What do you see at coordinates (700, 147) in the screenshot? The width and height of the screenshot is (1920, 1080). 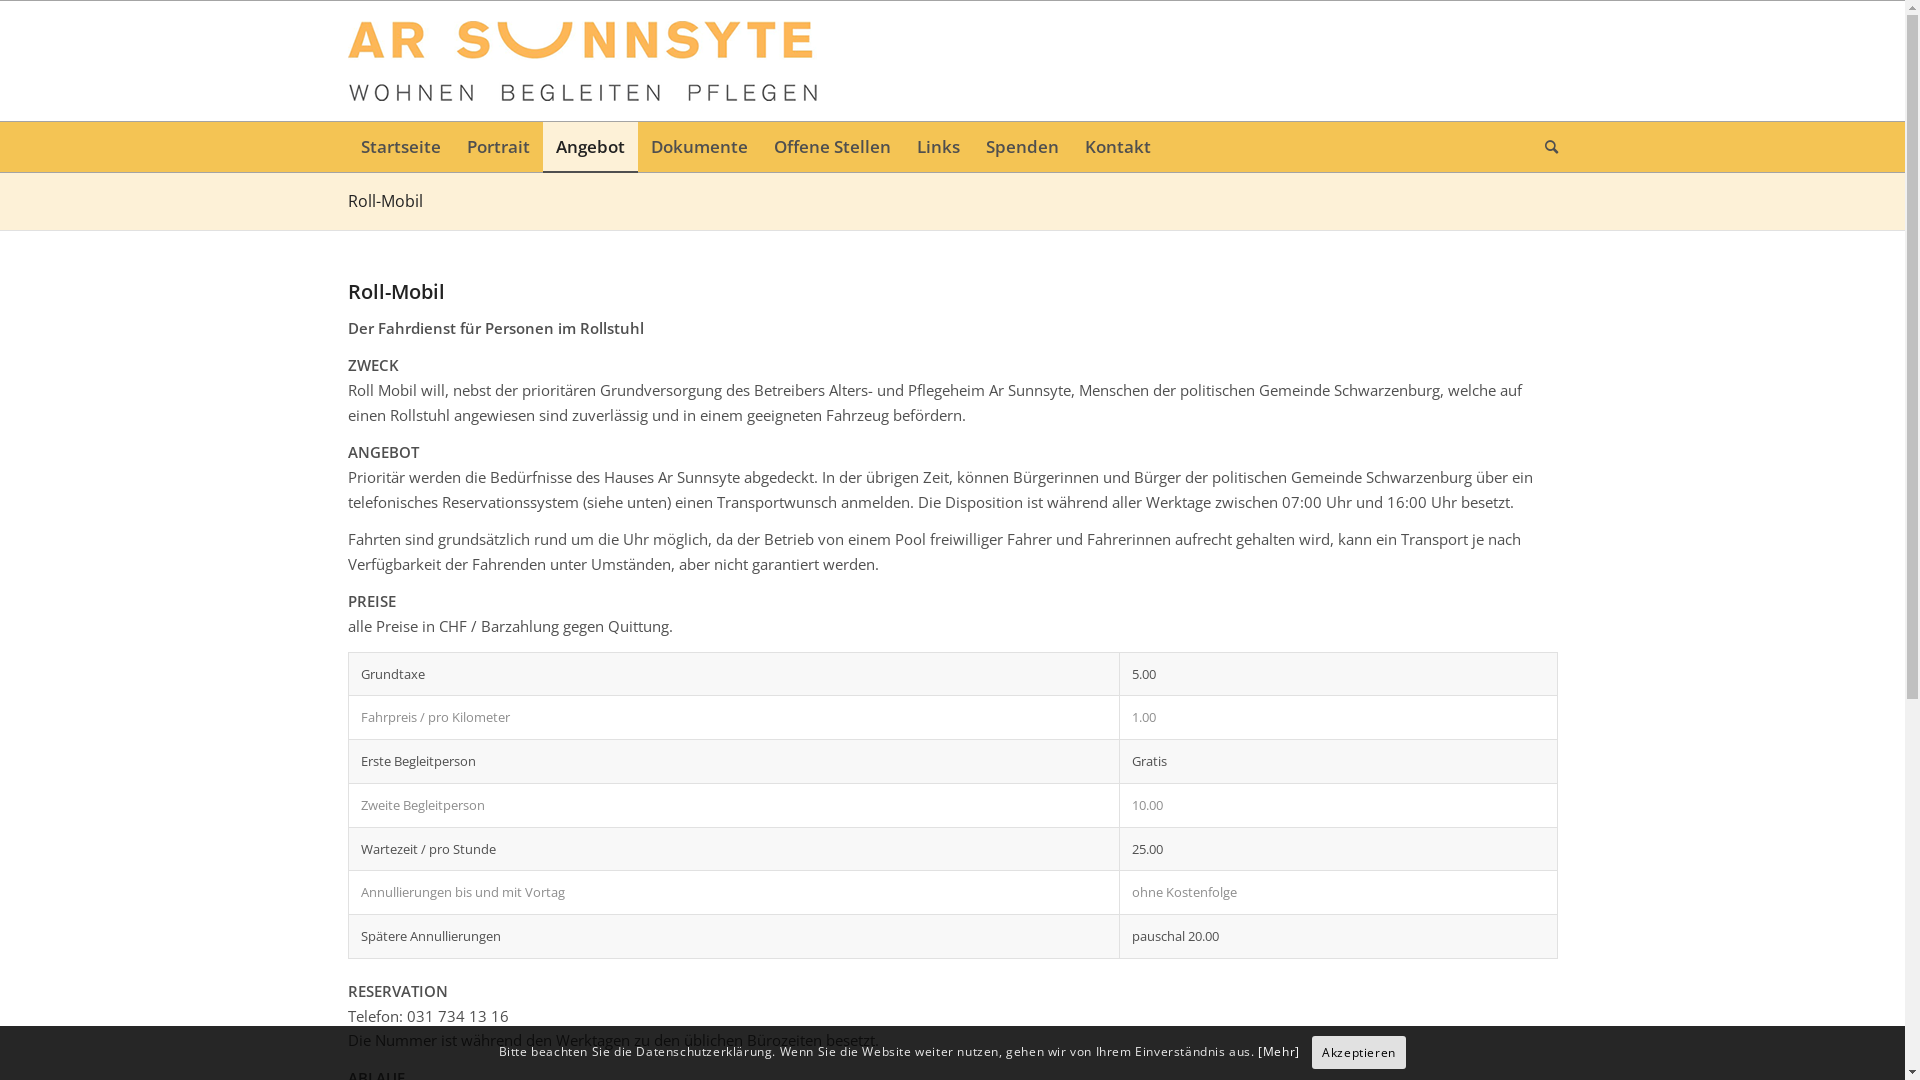 I see `Dokumente` at bounding box center [700, 147].